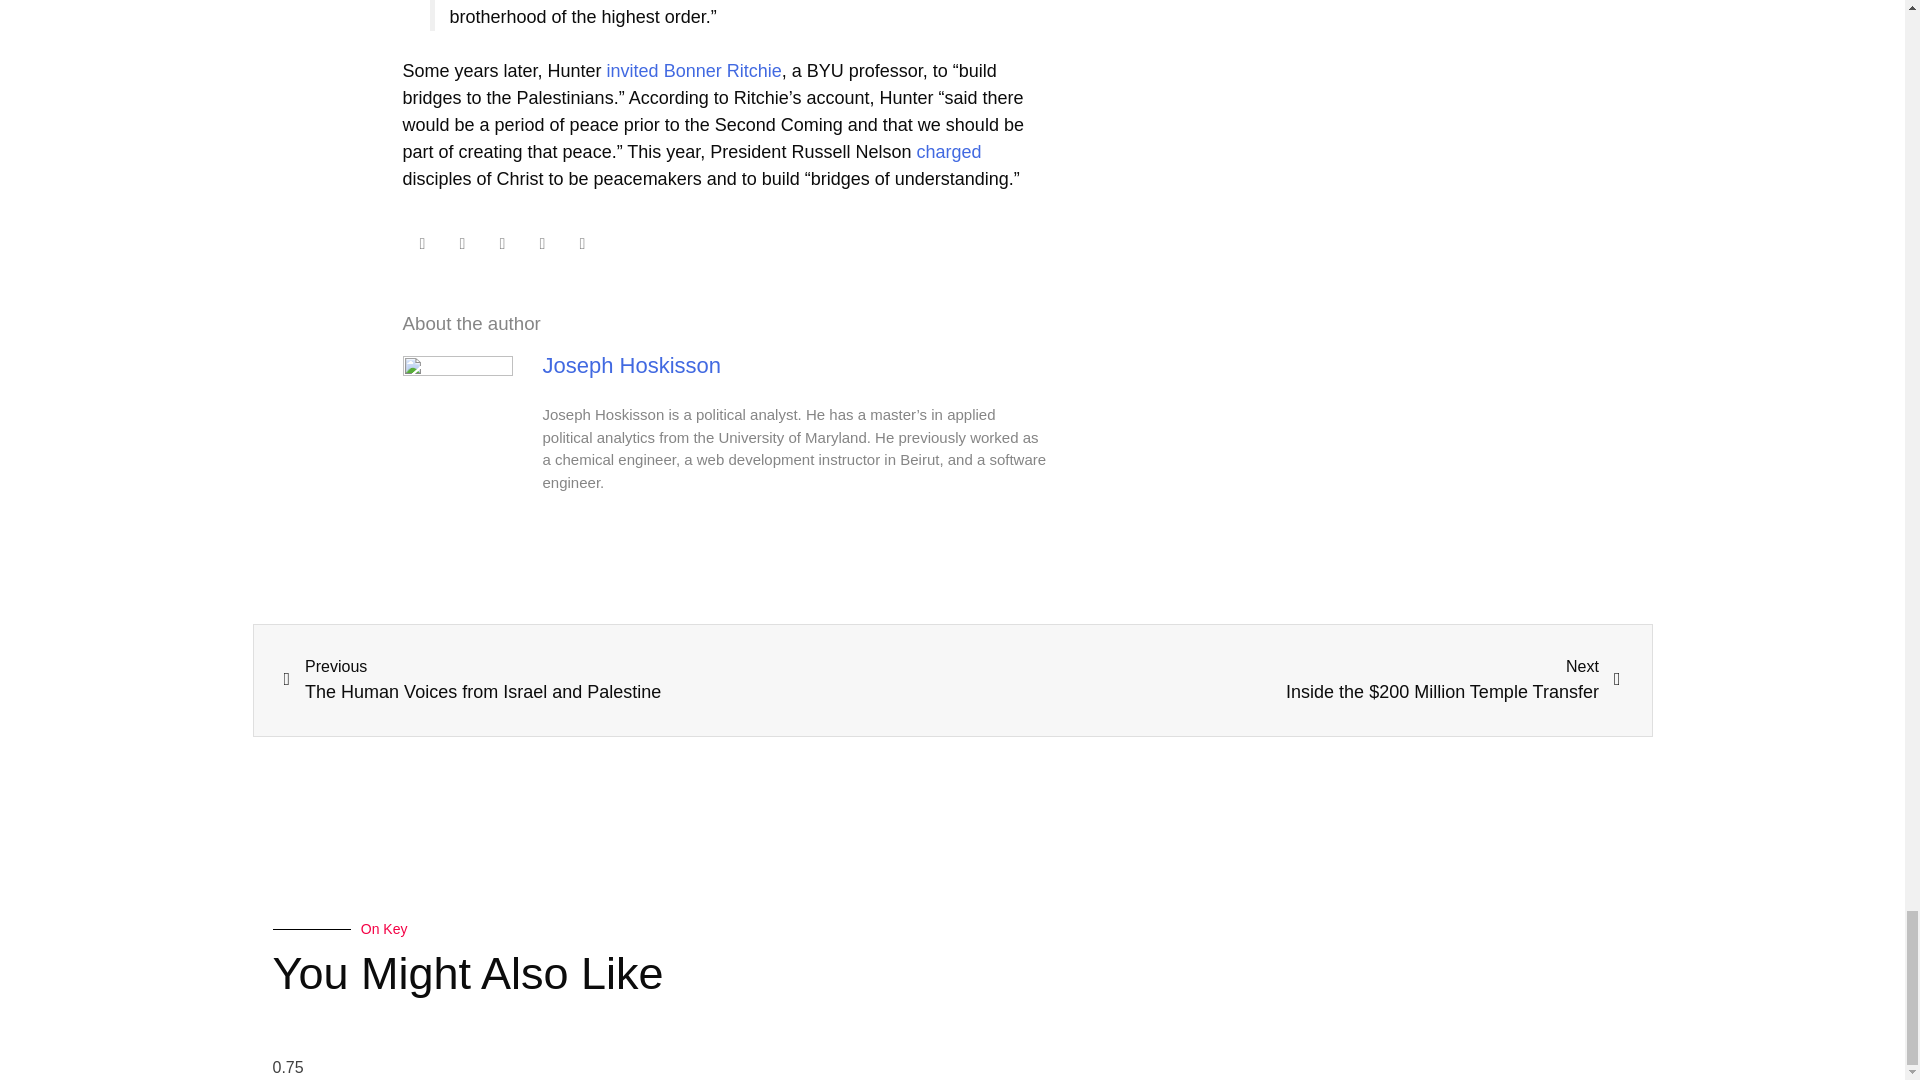 Image resolution: width=1920 pixels, height=1080 pixels. Describe the element at coordinates (694, 70) in the screenshot. I see `invited Bonner Ritchie` at that location.